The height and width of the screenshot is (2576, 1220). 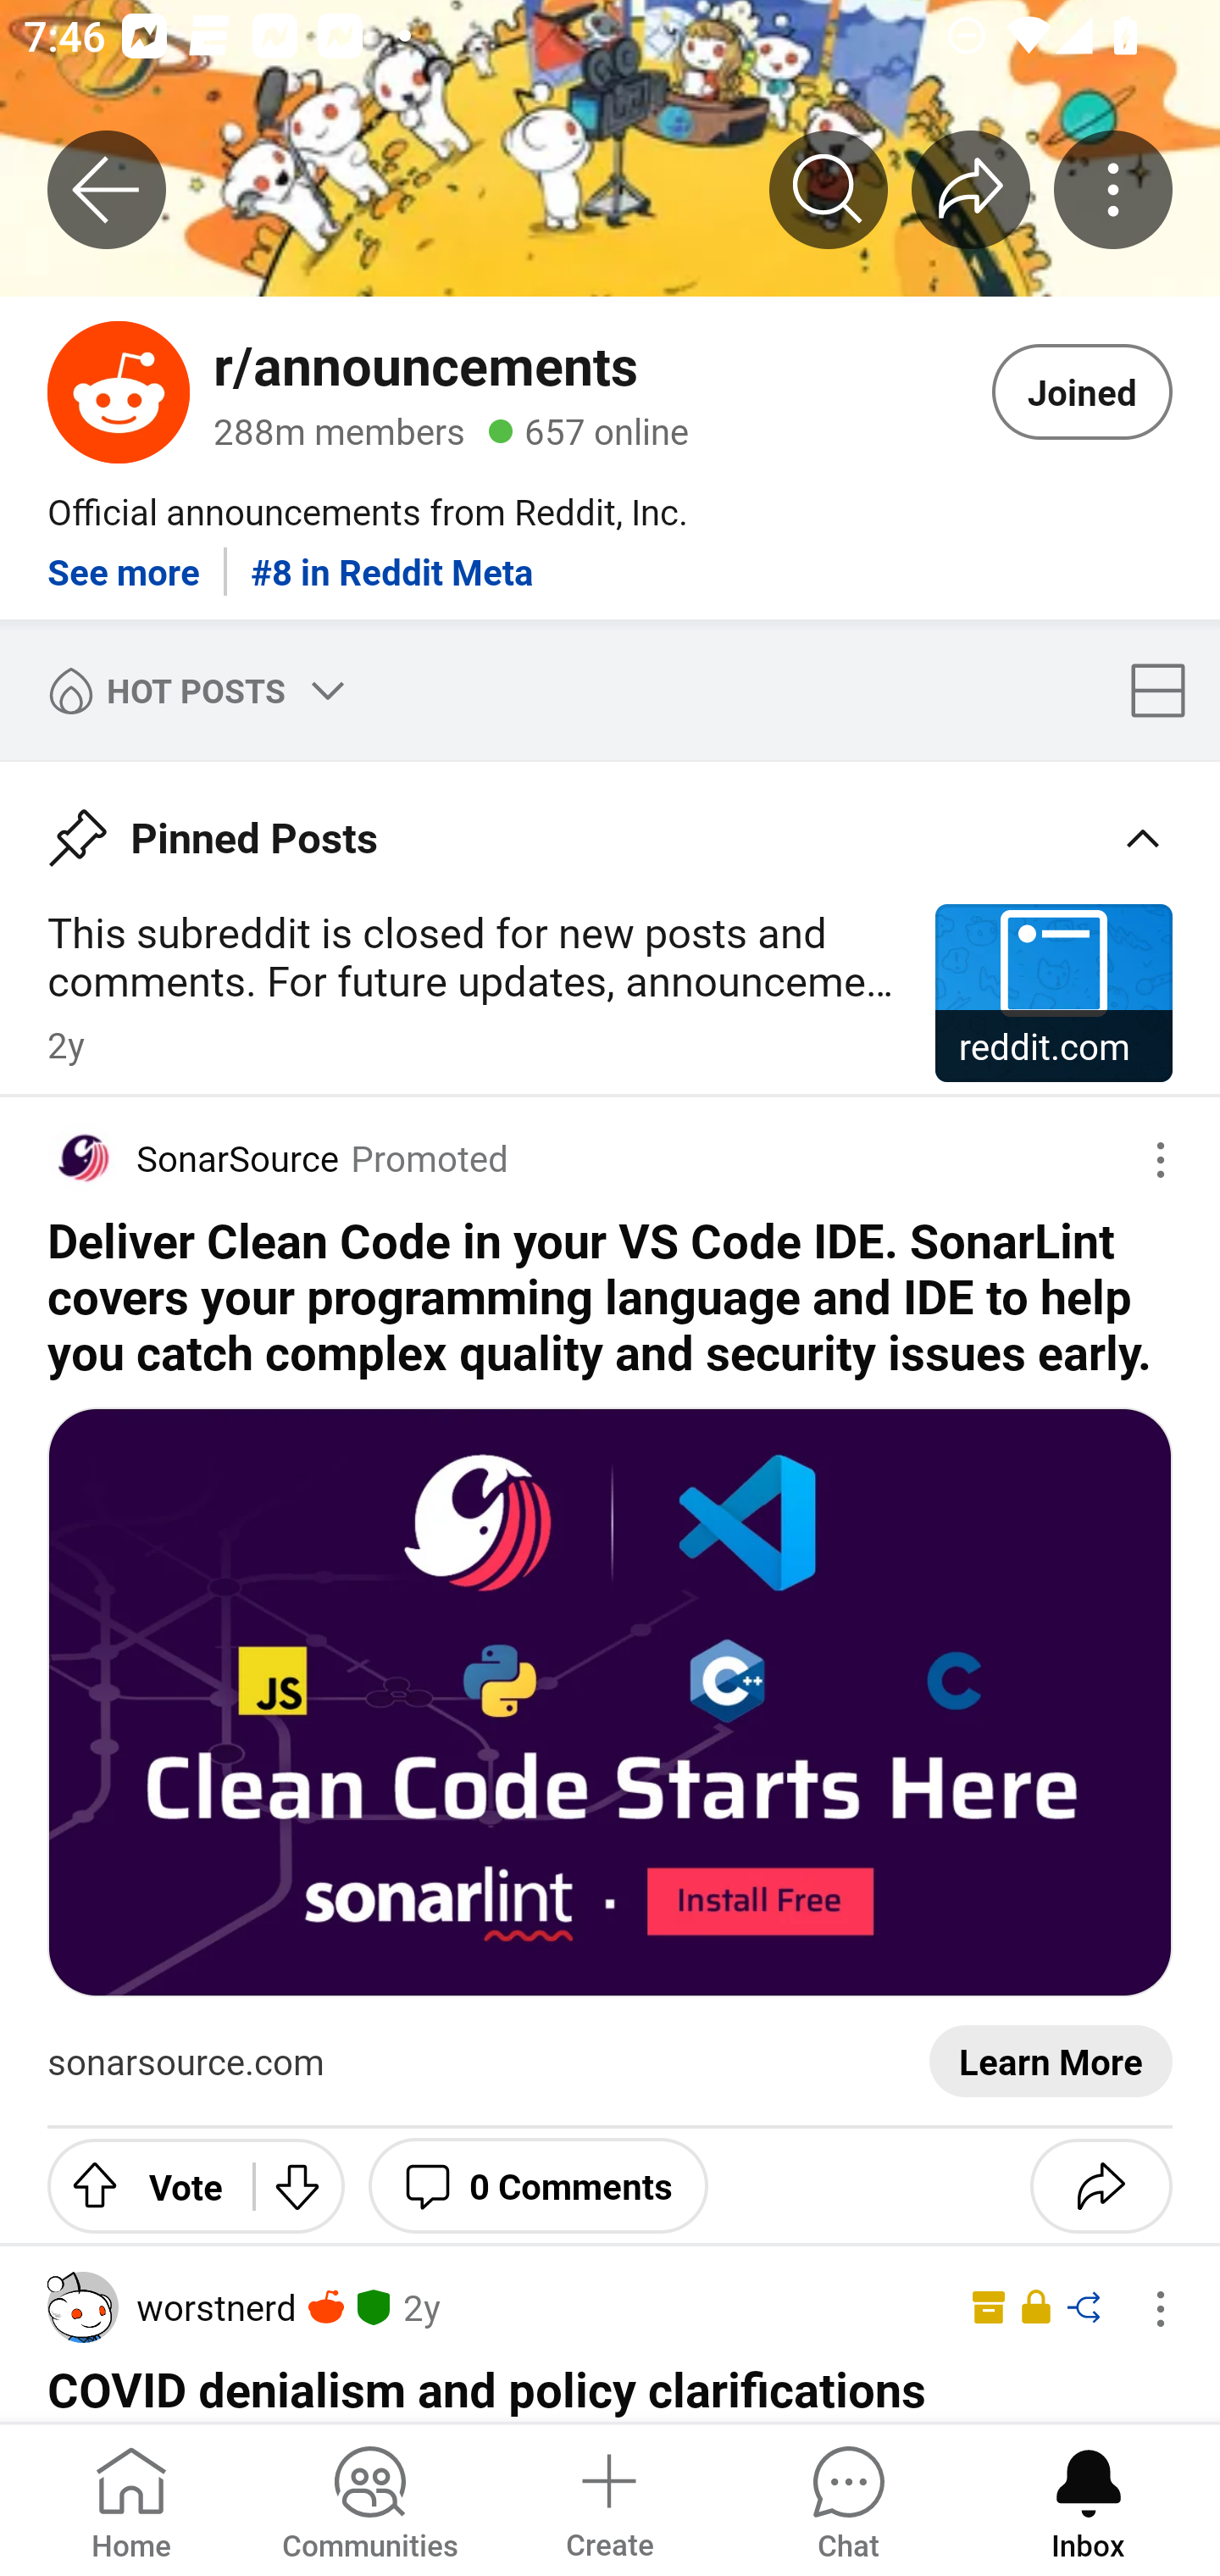 I want to click on Archived Locked Crosspost, so click(x=1030, y=2308).